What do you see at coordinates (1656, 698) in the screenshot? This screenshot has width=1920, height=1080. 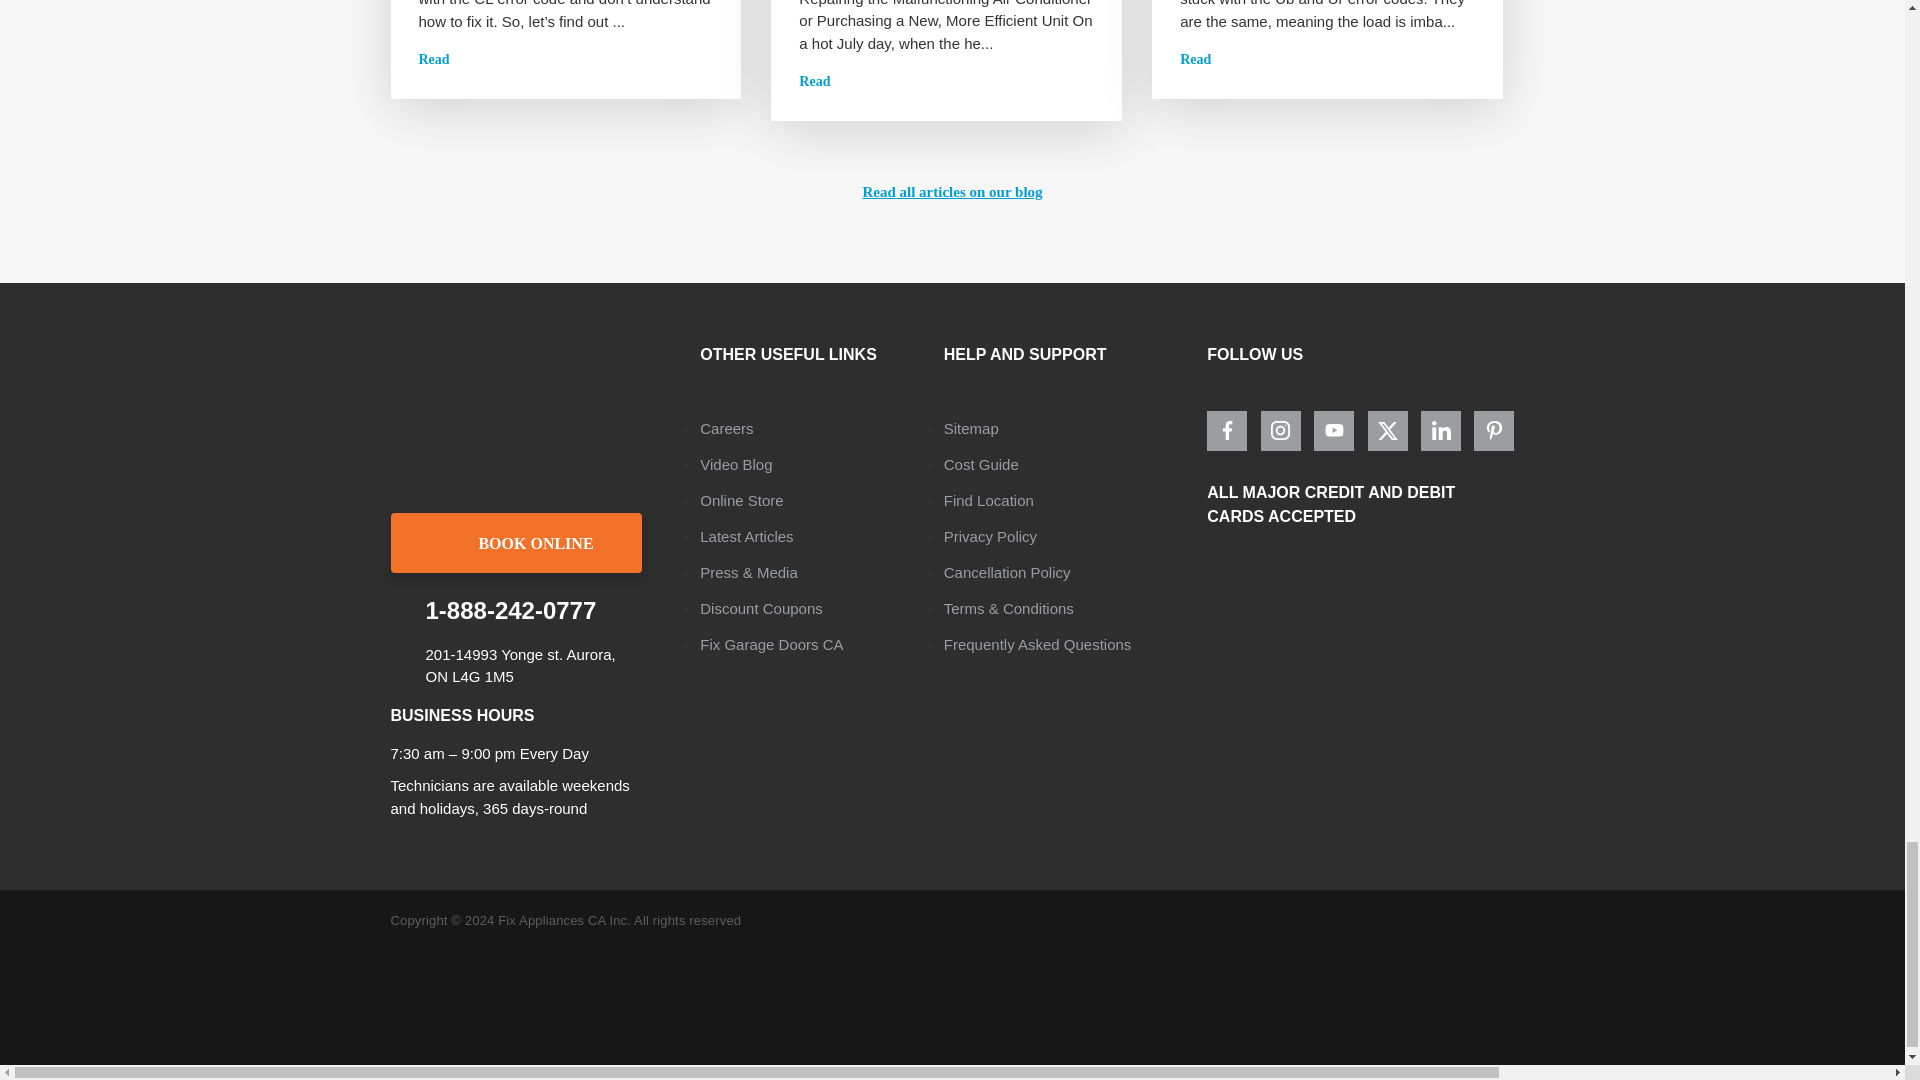 I see `HRAI Training` at bounding box center [1656, 698].